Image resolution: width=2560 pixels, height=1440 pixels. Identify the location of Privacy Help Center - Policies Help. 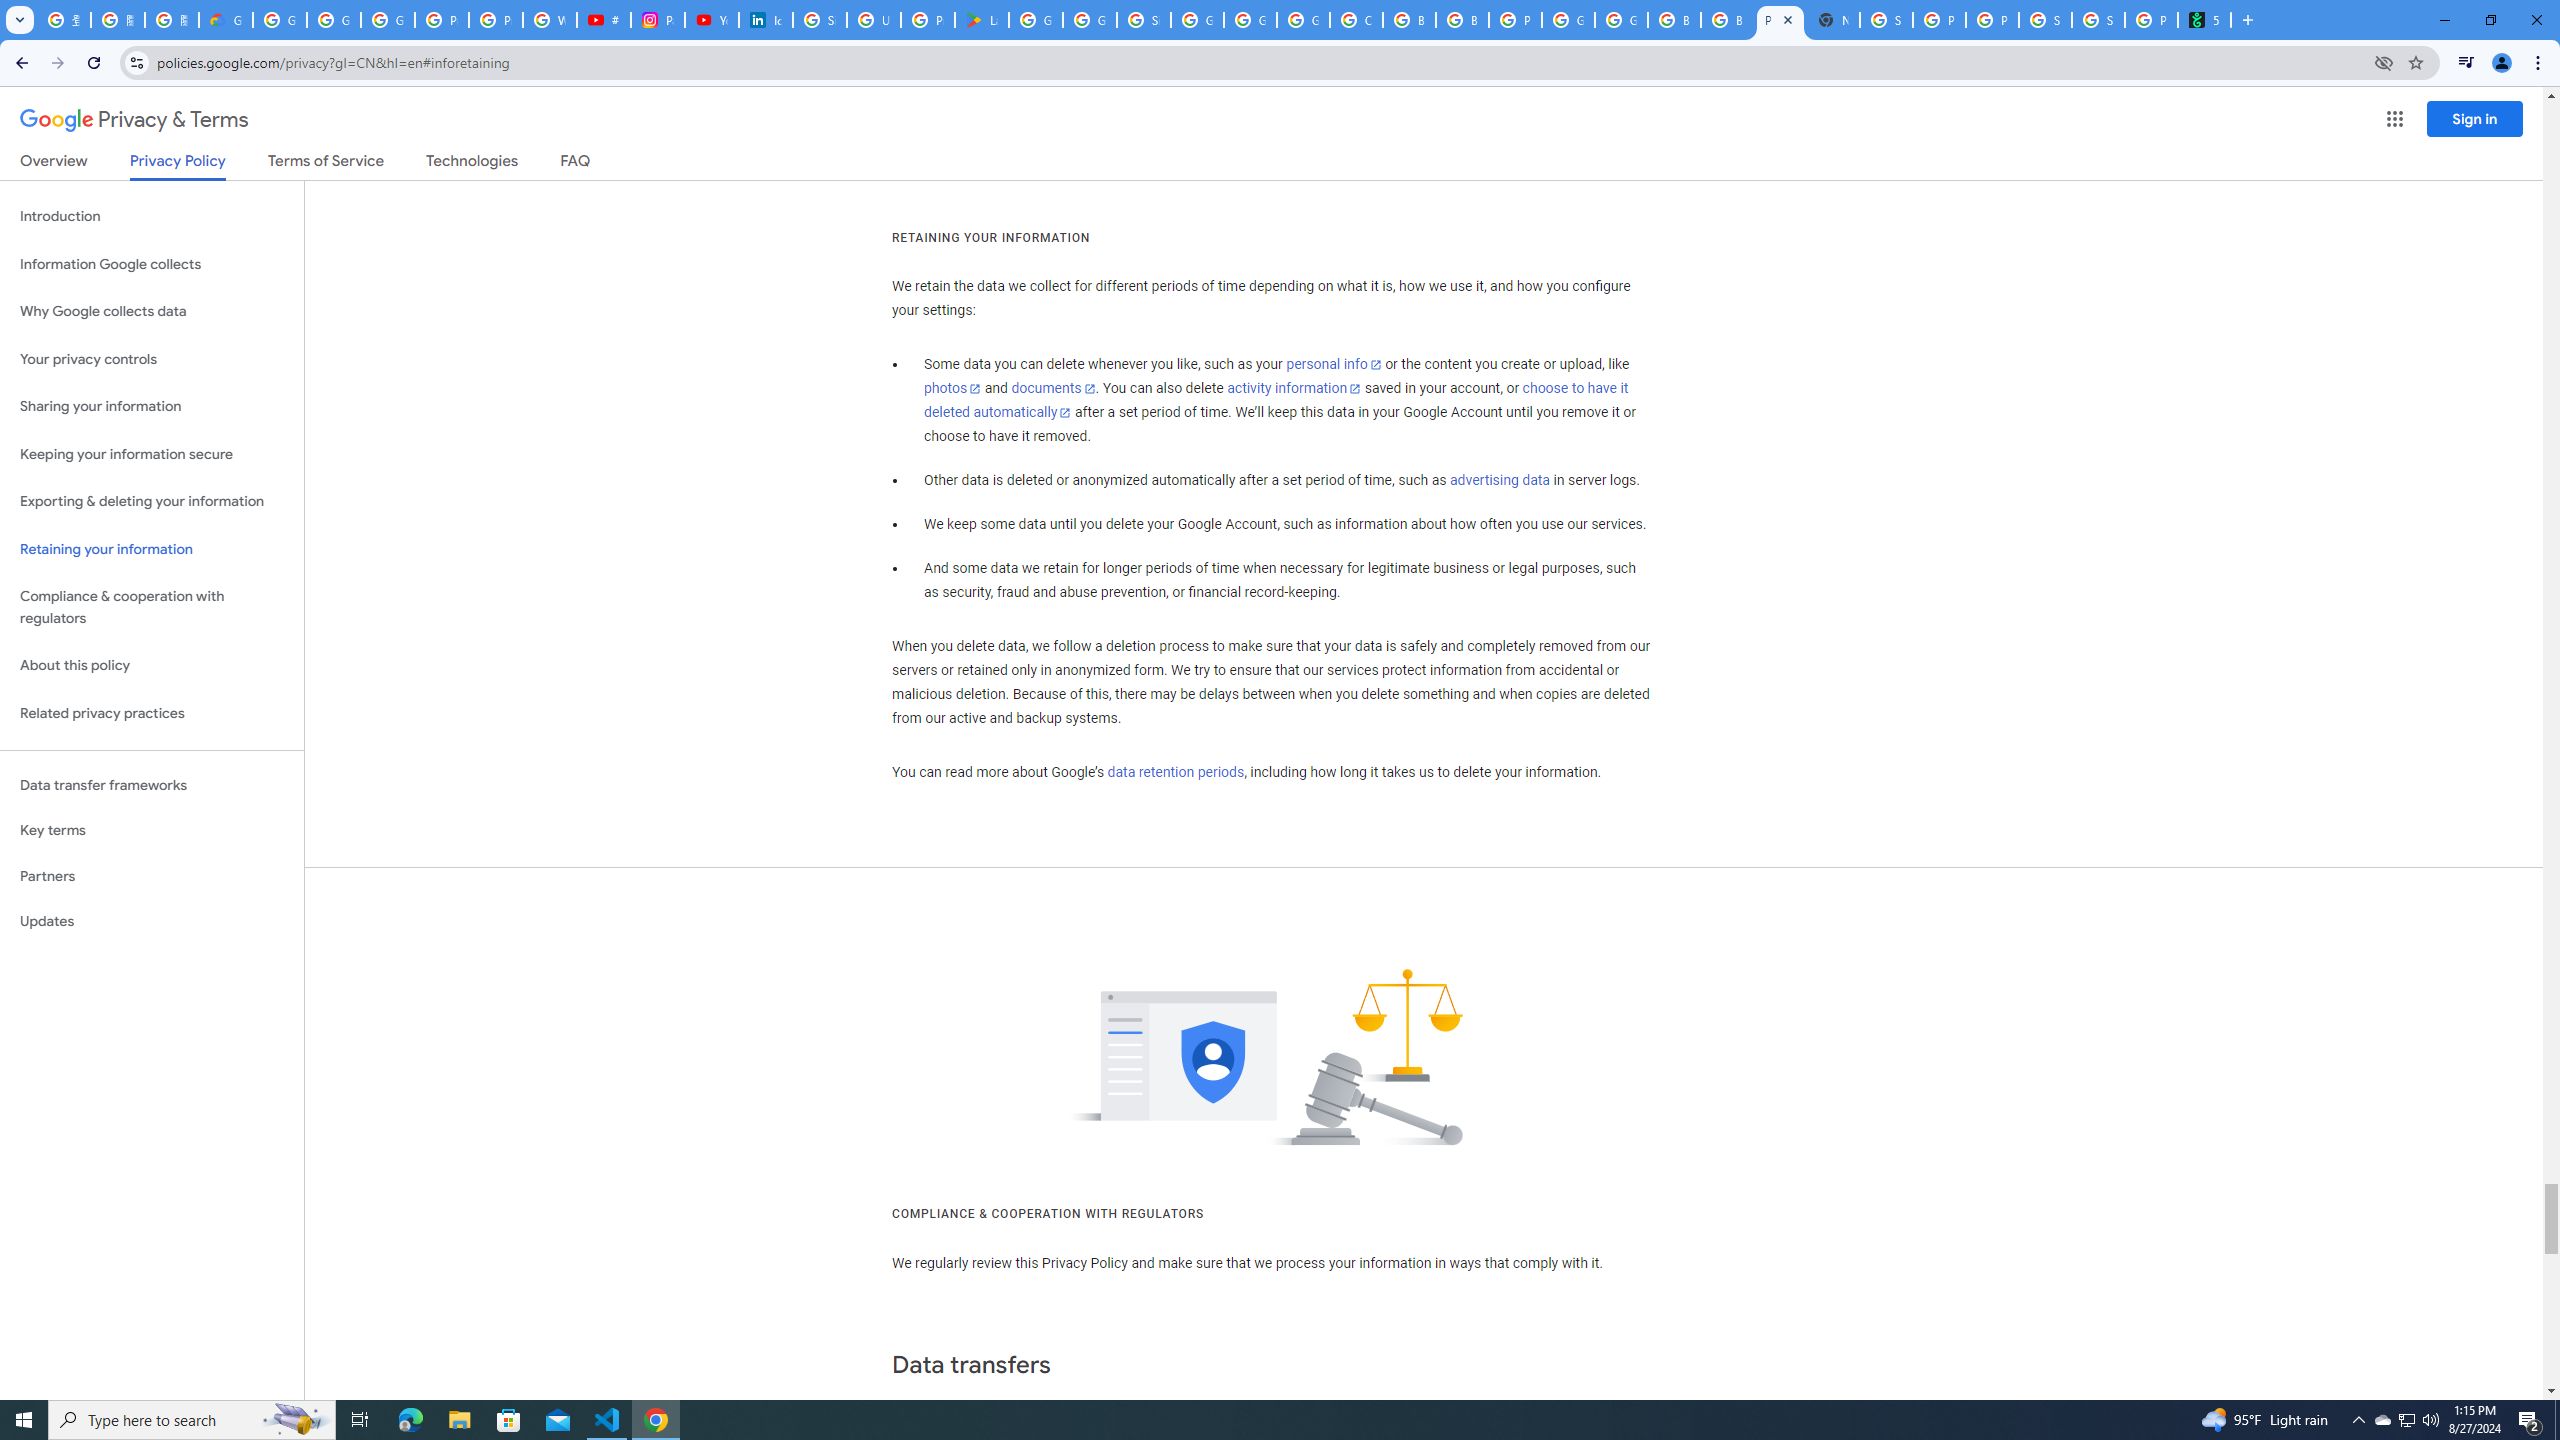
(496, 20).